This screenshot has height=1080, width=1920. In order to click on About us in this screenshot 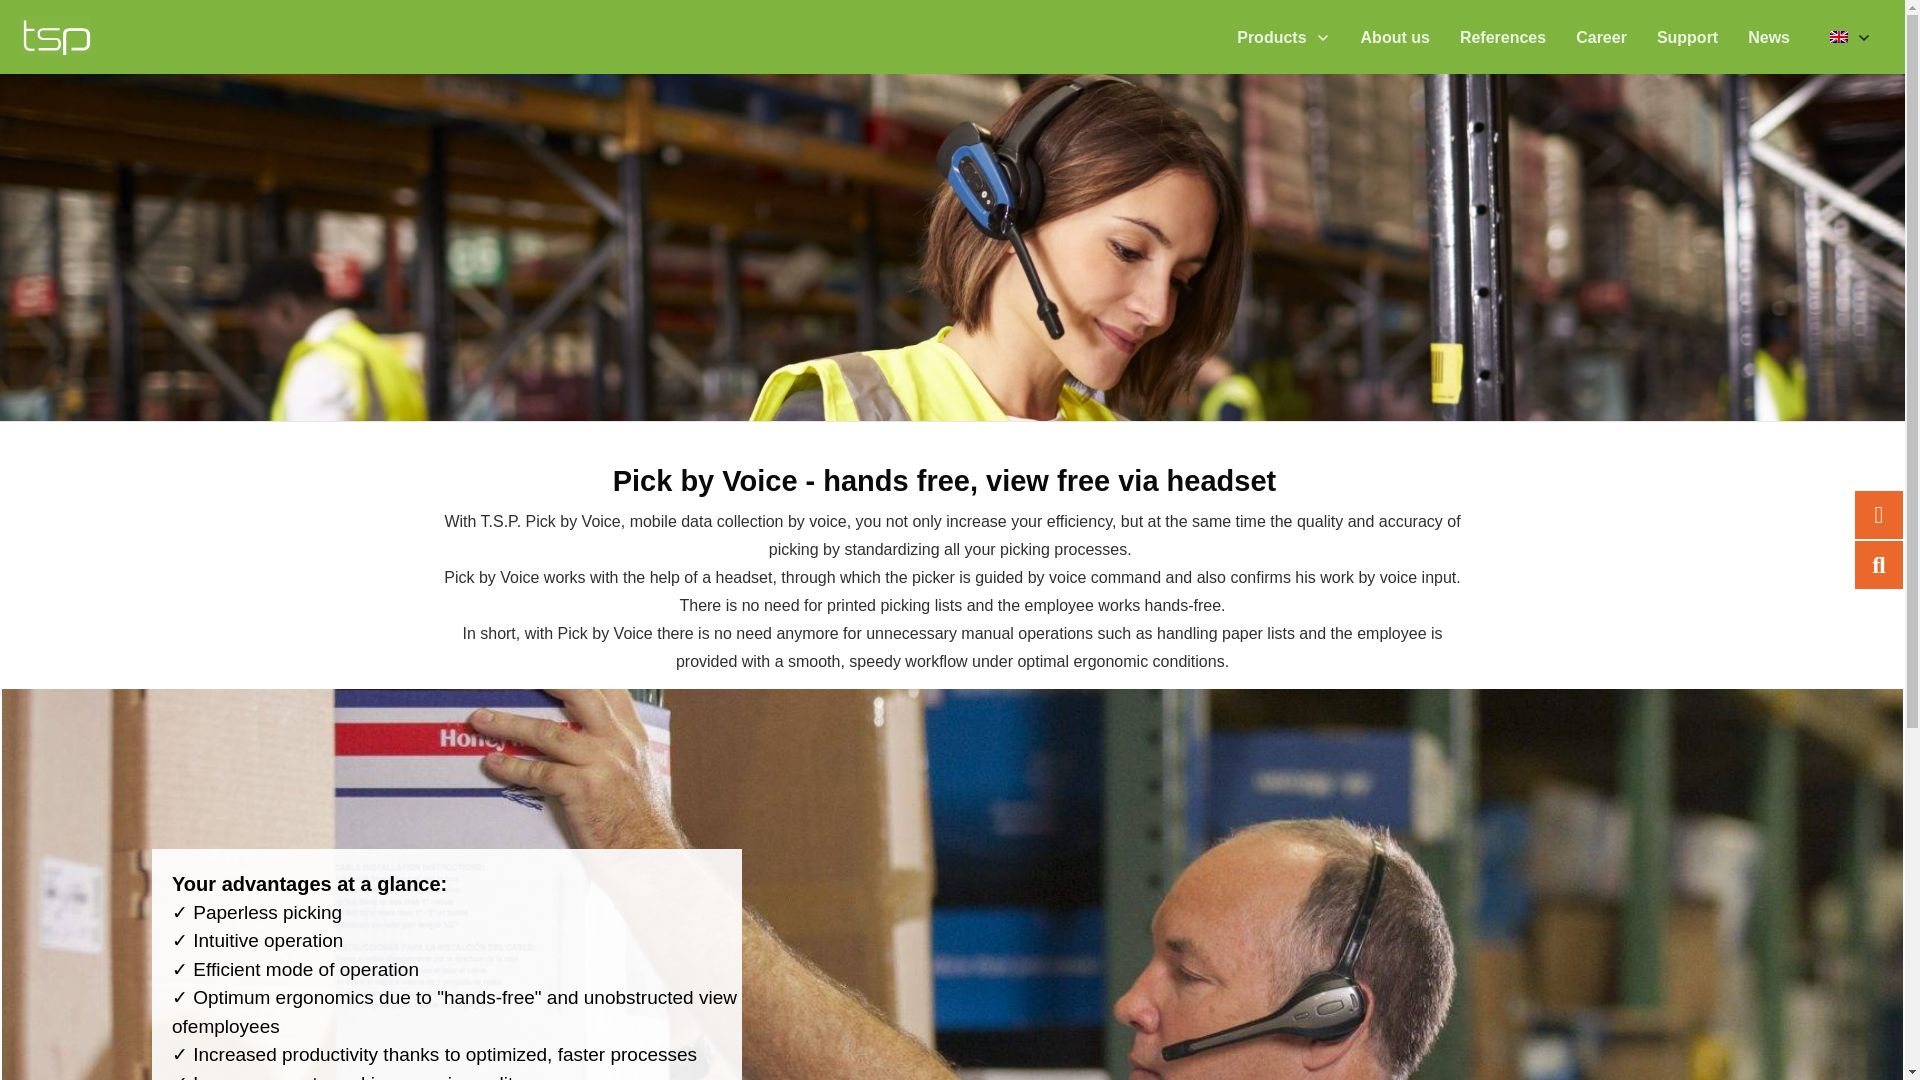, I will do `click(1396, 38)`.